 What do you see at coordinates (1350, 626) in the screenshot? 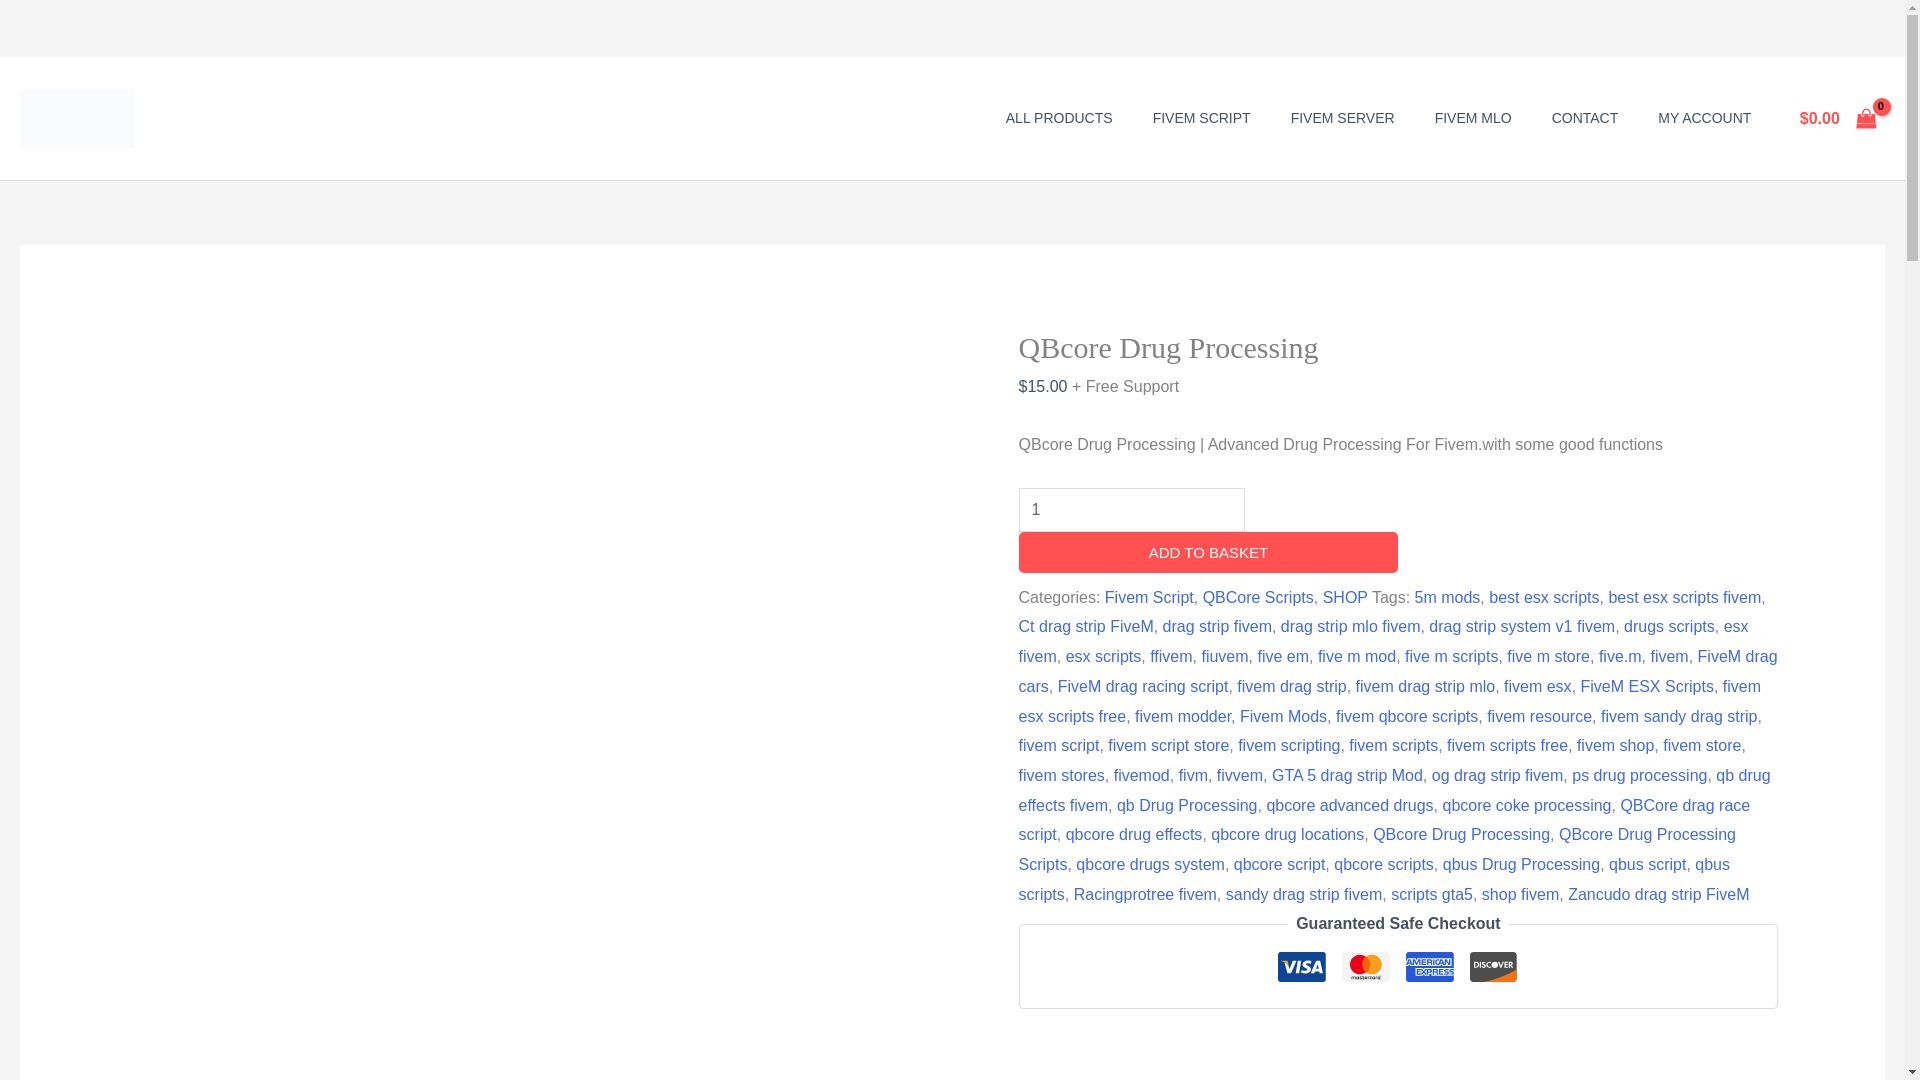
I see `drag strip mlo fivem` at bounding box center [1350, 626].